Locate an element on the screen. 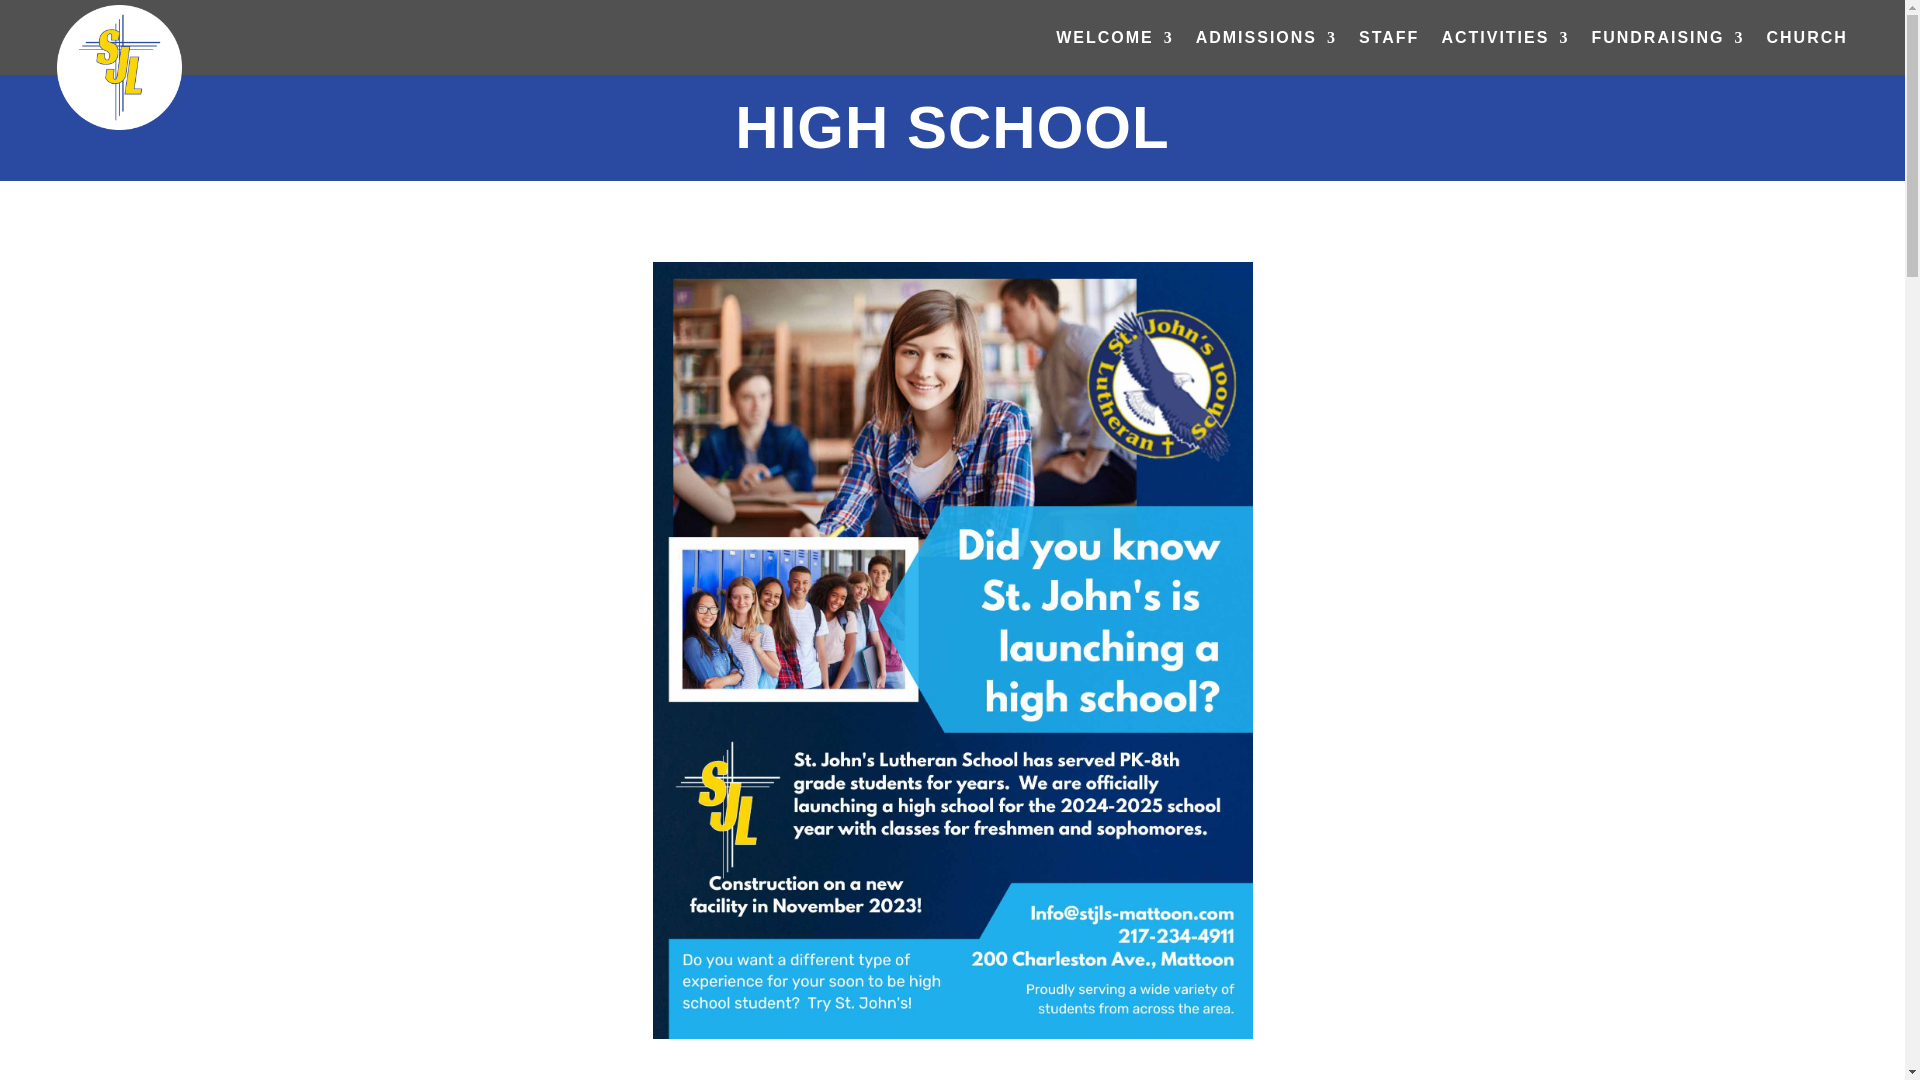 The width and height of the screenshot is (1920, 1080). CHURCH is located at coordinates (1806, 40).